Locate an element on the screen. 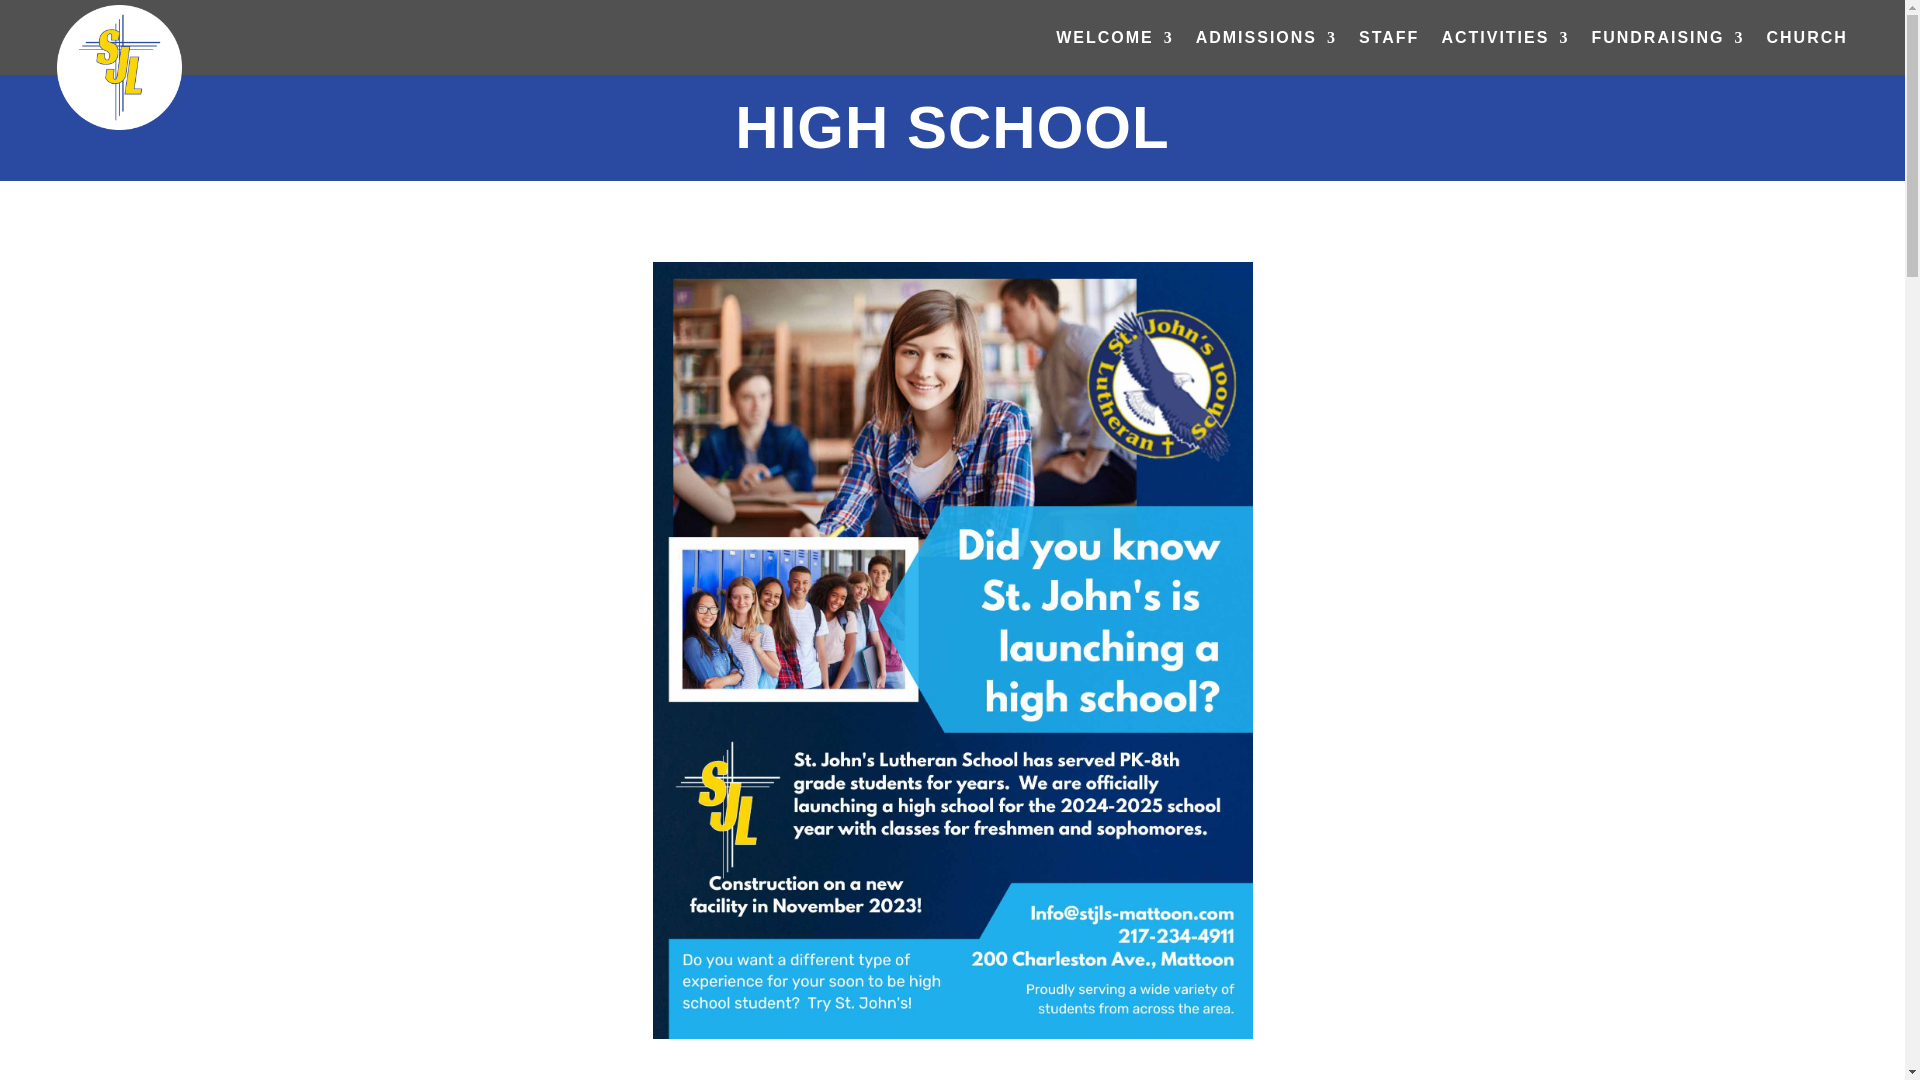 The width and height of the screenshot is (1920, 1080). CHURCH is located at coordinates (1806, 40).